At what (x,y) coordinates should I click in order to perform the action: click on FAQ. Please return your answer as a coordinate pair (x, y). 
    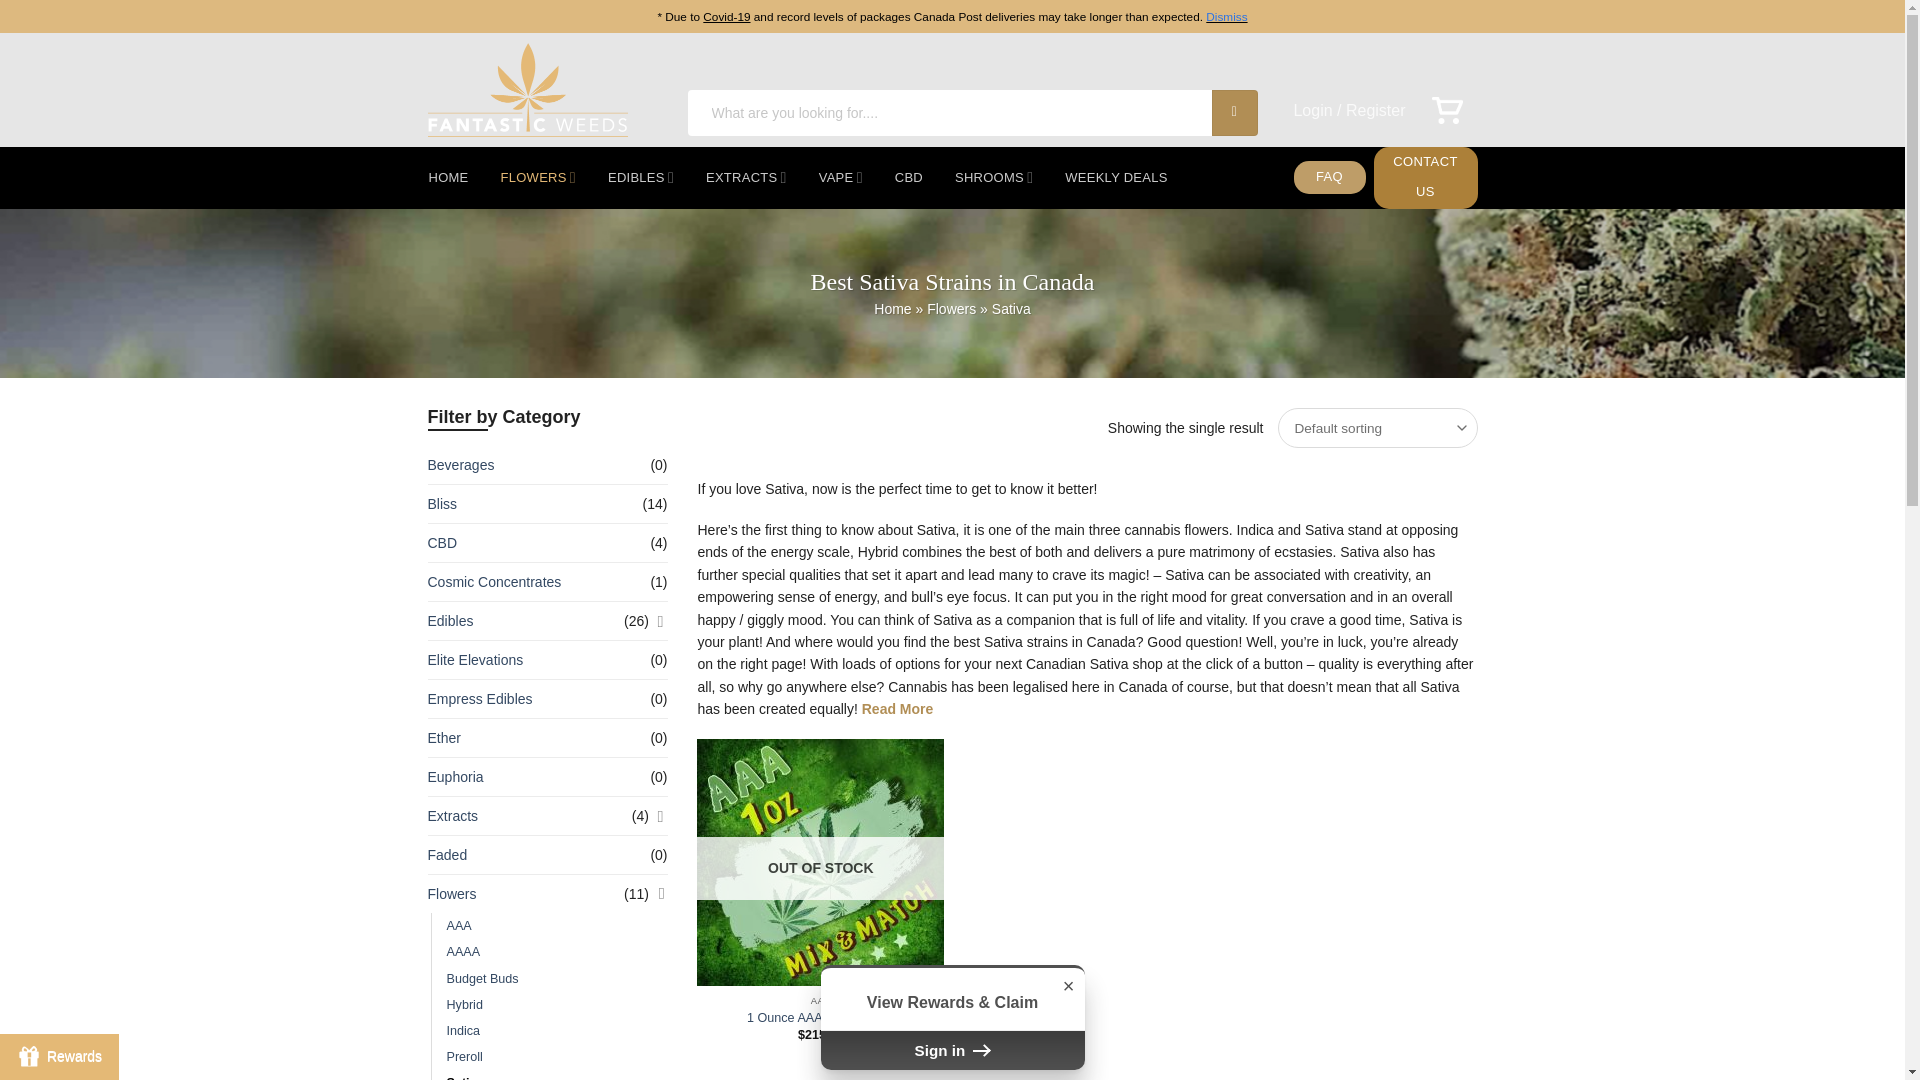
    Looking at the image, I should click on (1330, 177).